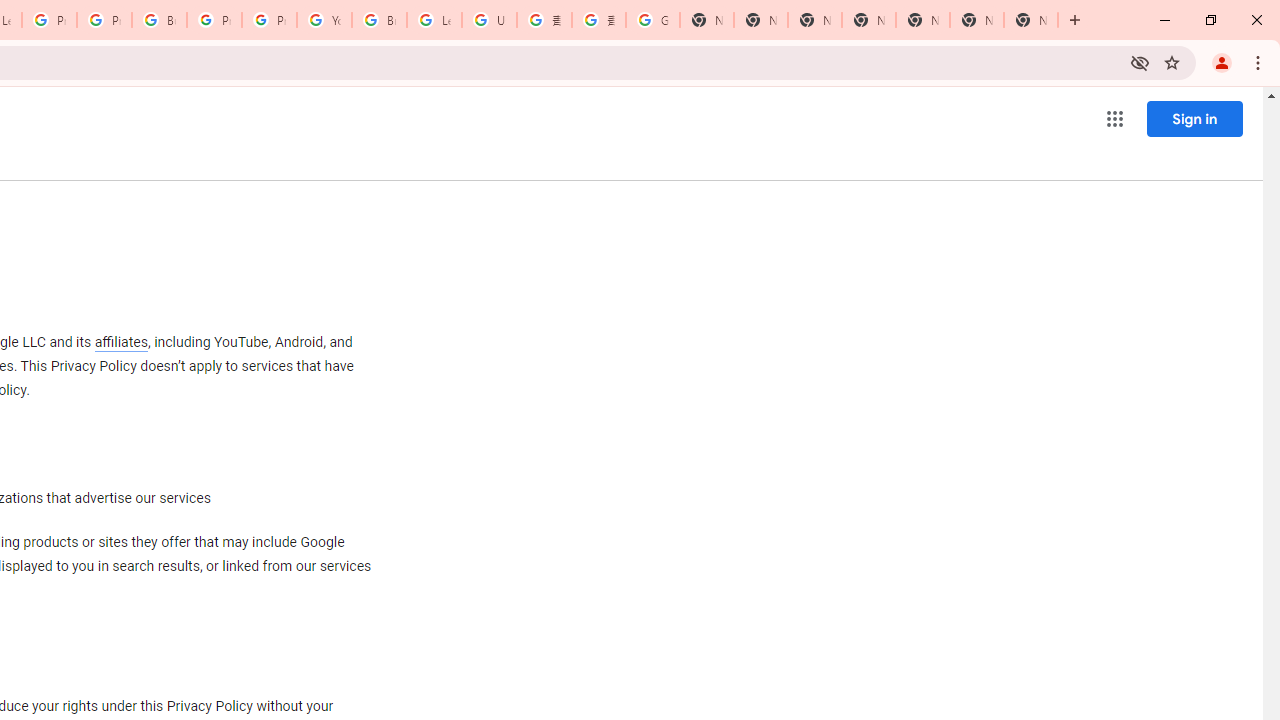 Image resolution: width=1280 pixels, height=720 pixels. What do you see at coordinates (120, 342) in the screenshot?
I see `affiliates` at bounding box center [120, 342].